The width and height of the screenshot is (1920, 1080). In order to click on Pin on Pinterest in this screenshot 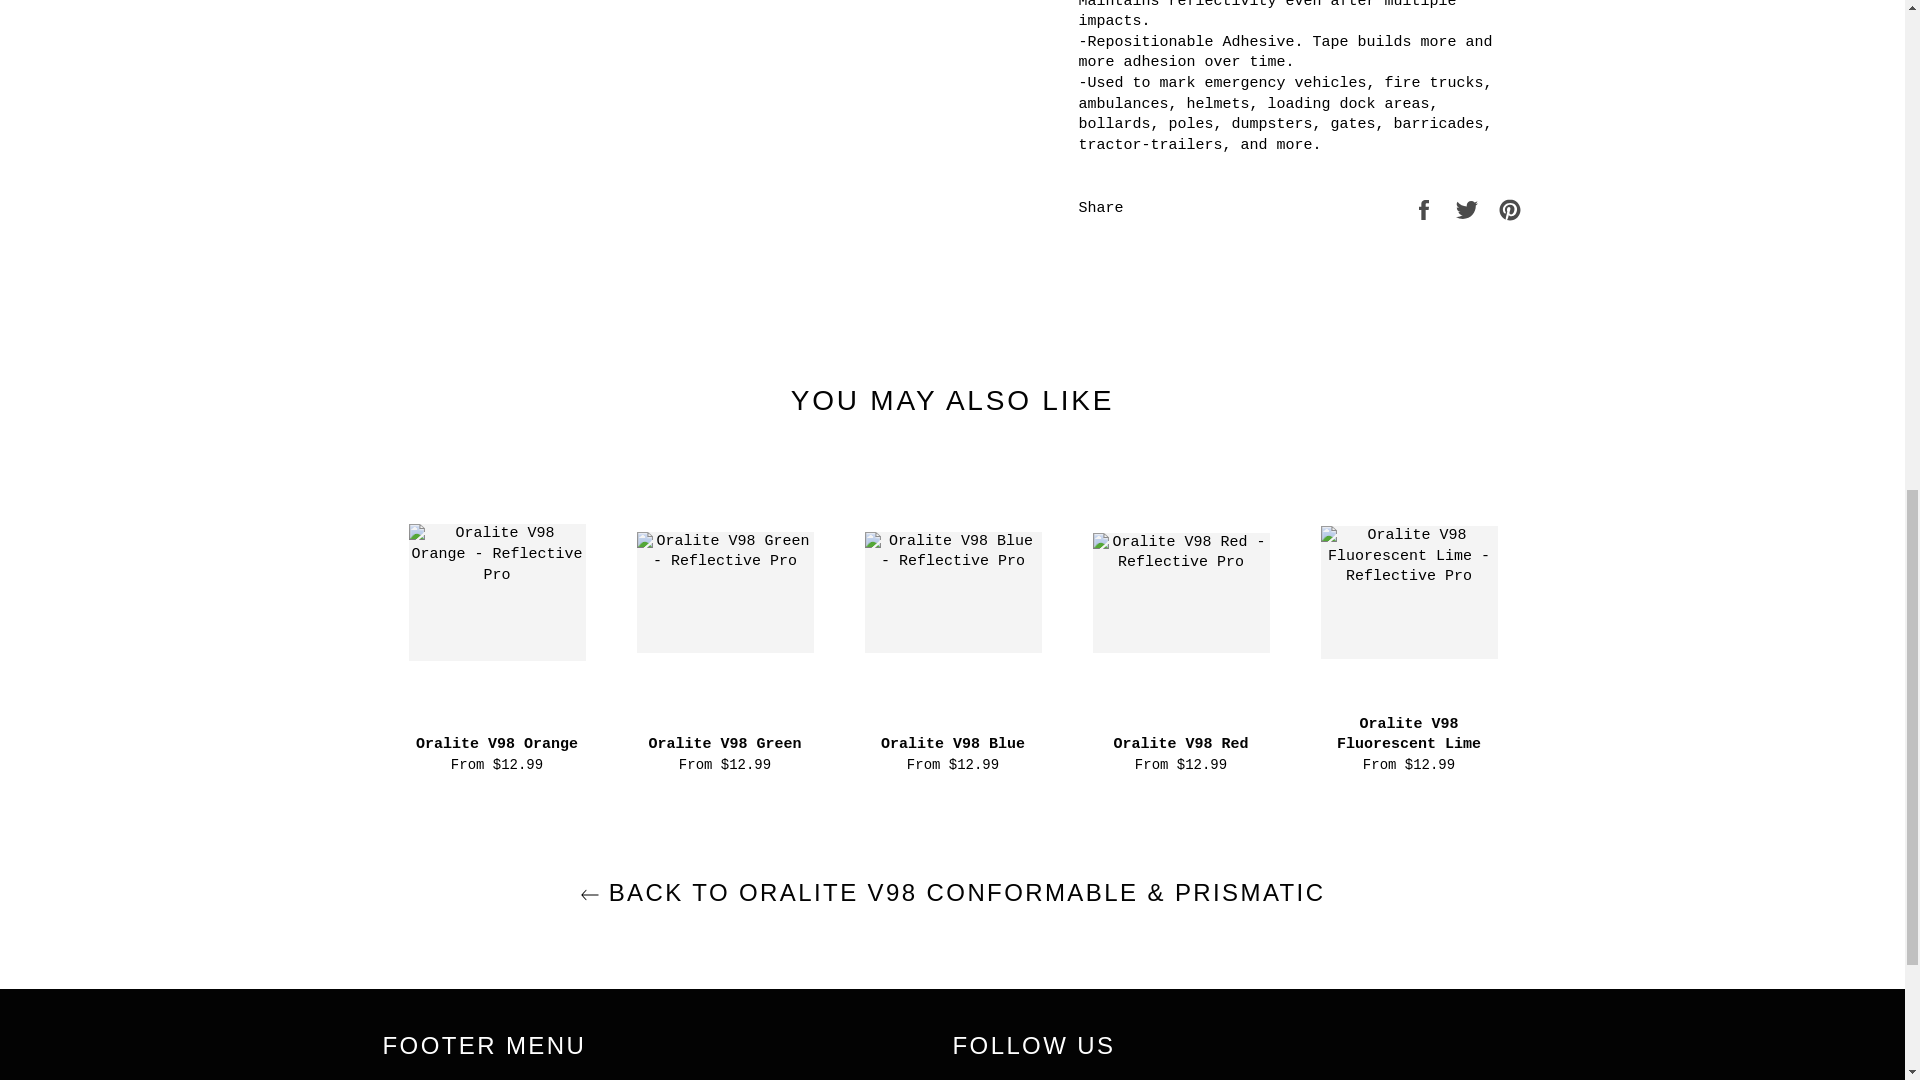, I will do `click(1510, 210)`.